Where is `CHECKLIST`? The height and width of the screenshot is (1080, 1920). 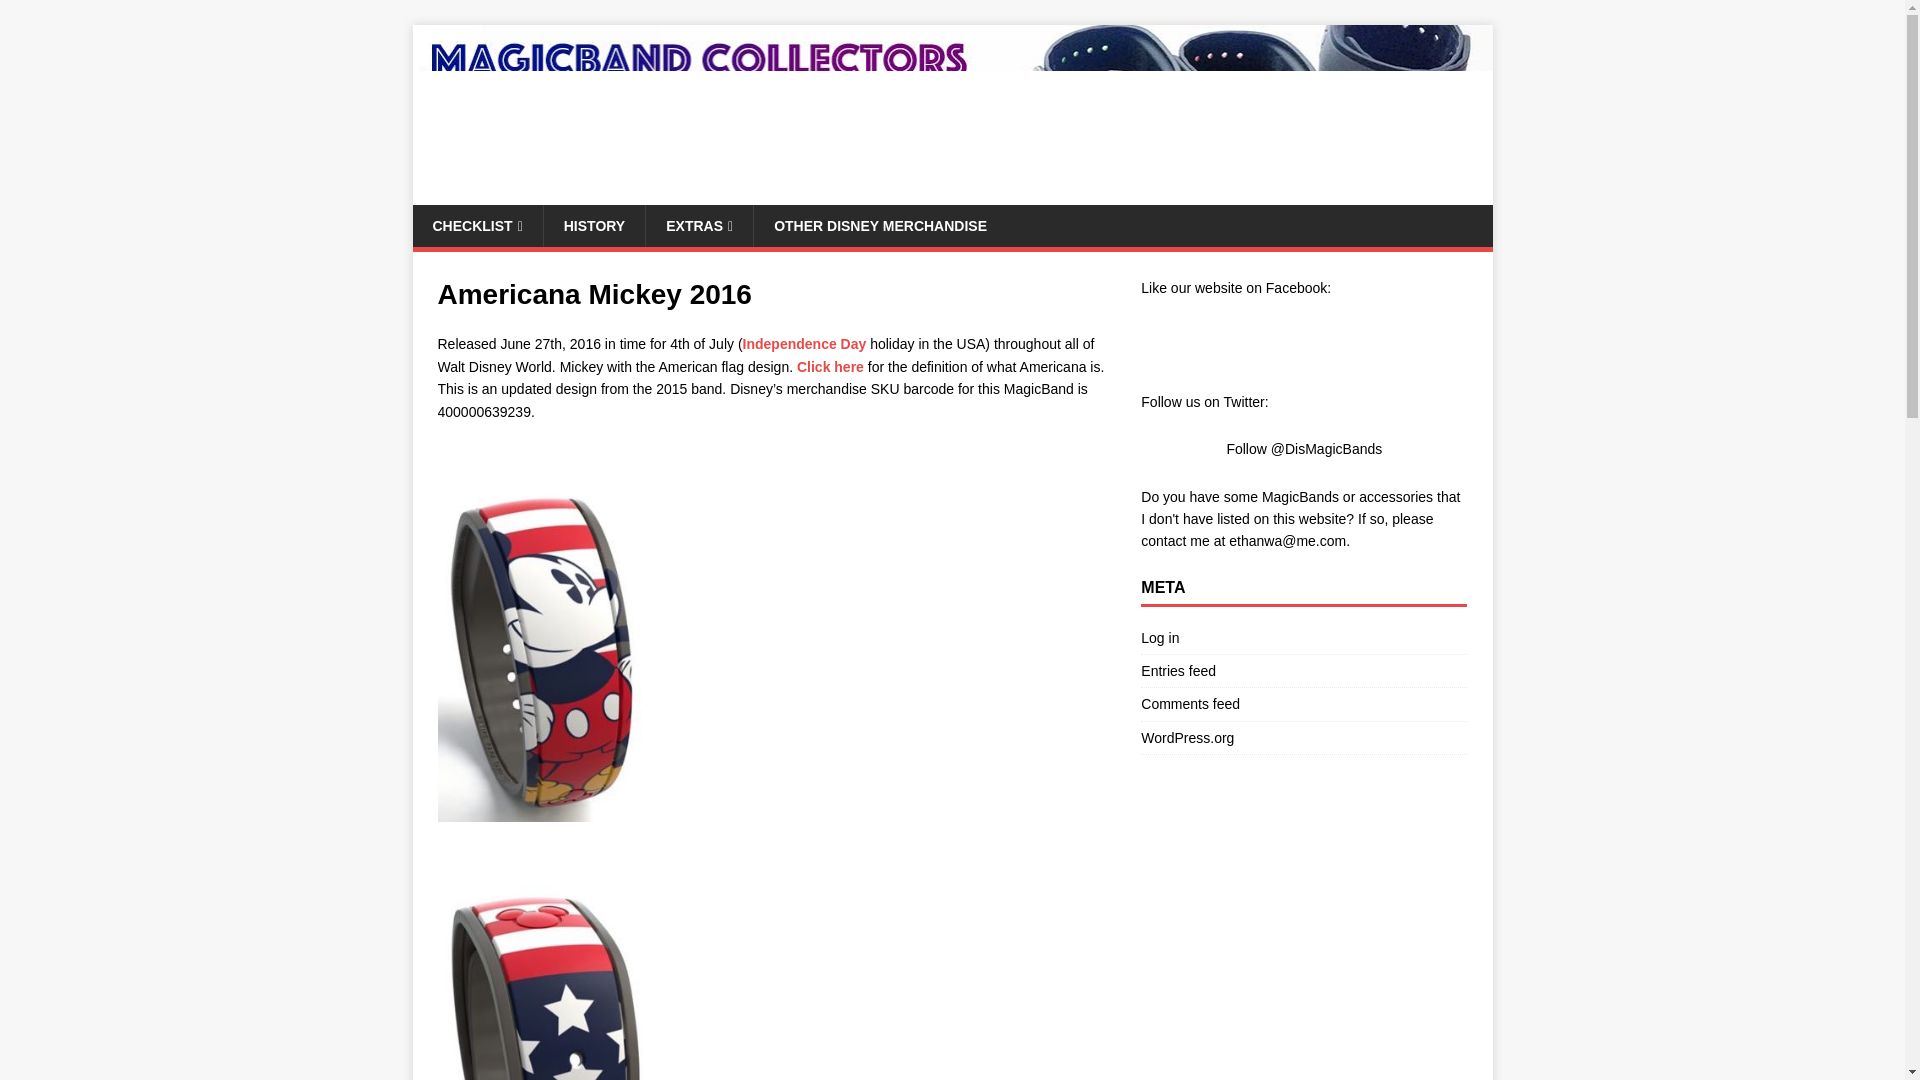 CHECKLIST is located at coordinates (476, 226).